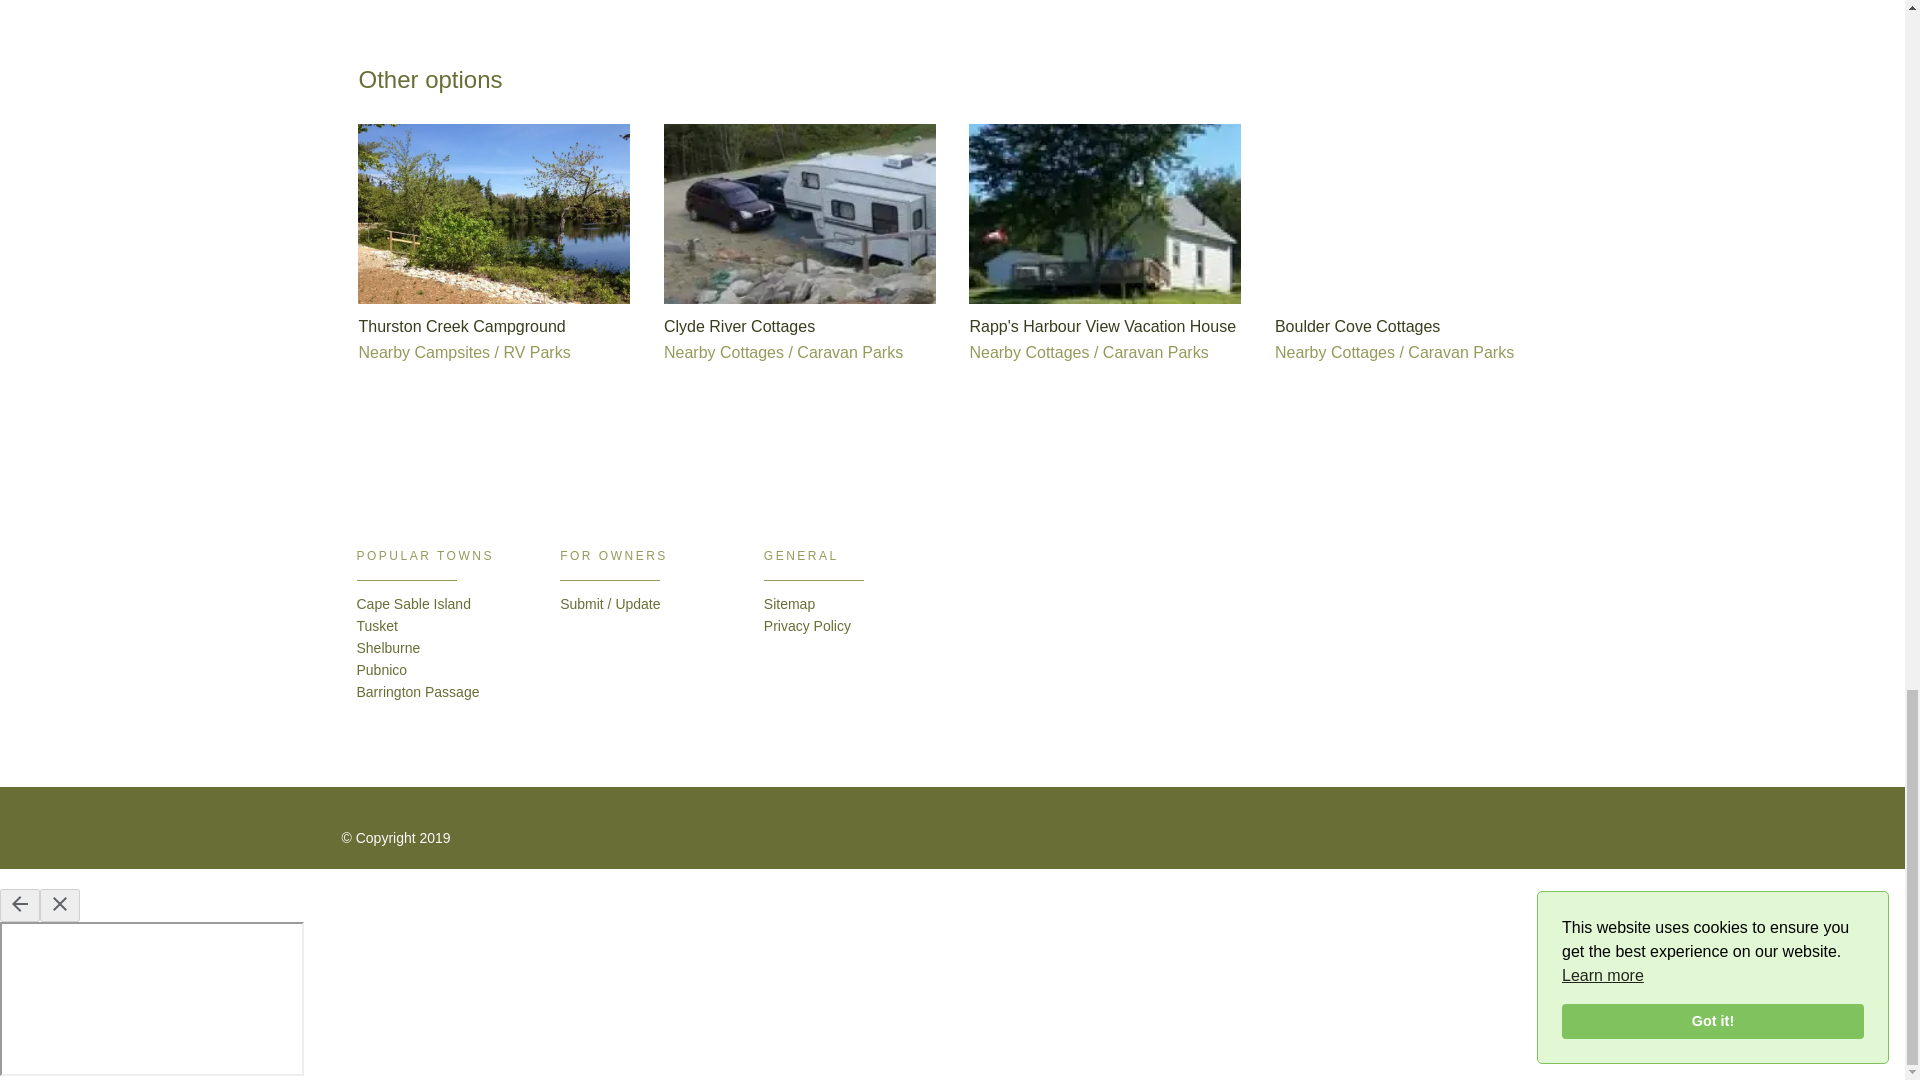 The width and height of the screenshot is (1920, 1080). What do you see at coordinates (388, 648) in the screenshot?
I see `Shelburne` at bounding box center [388, 648].